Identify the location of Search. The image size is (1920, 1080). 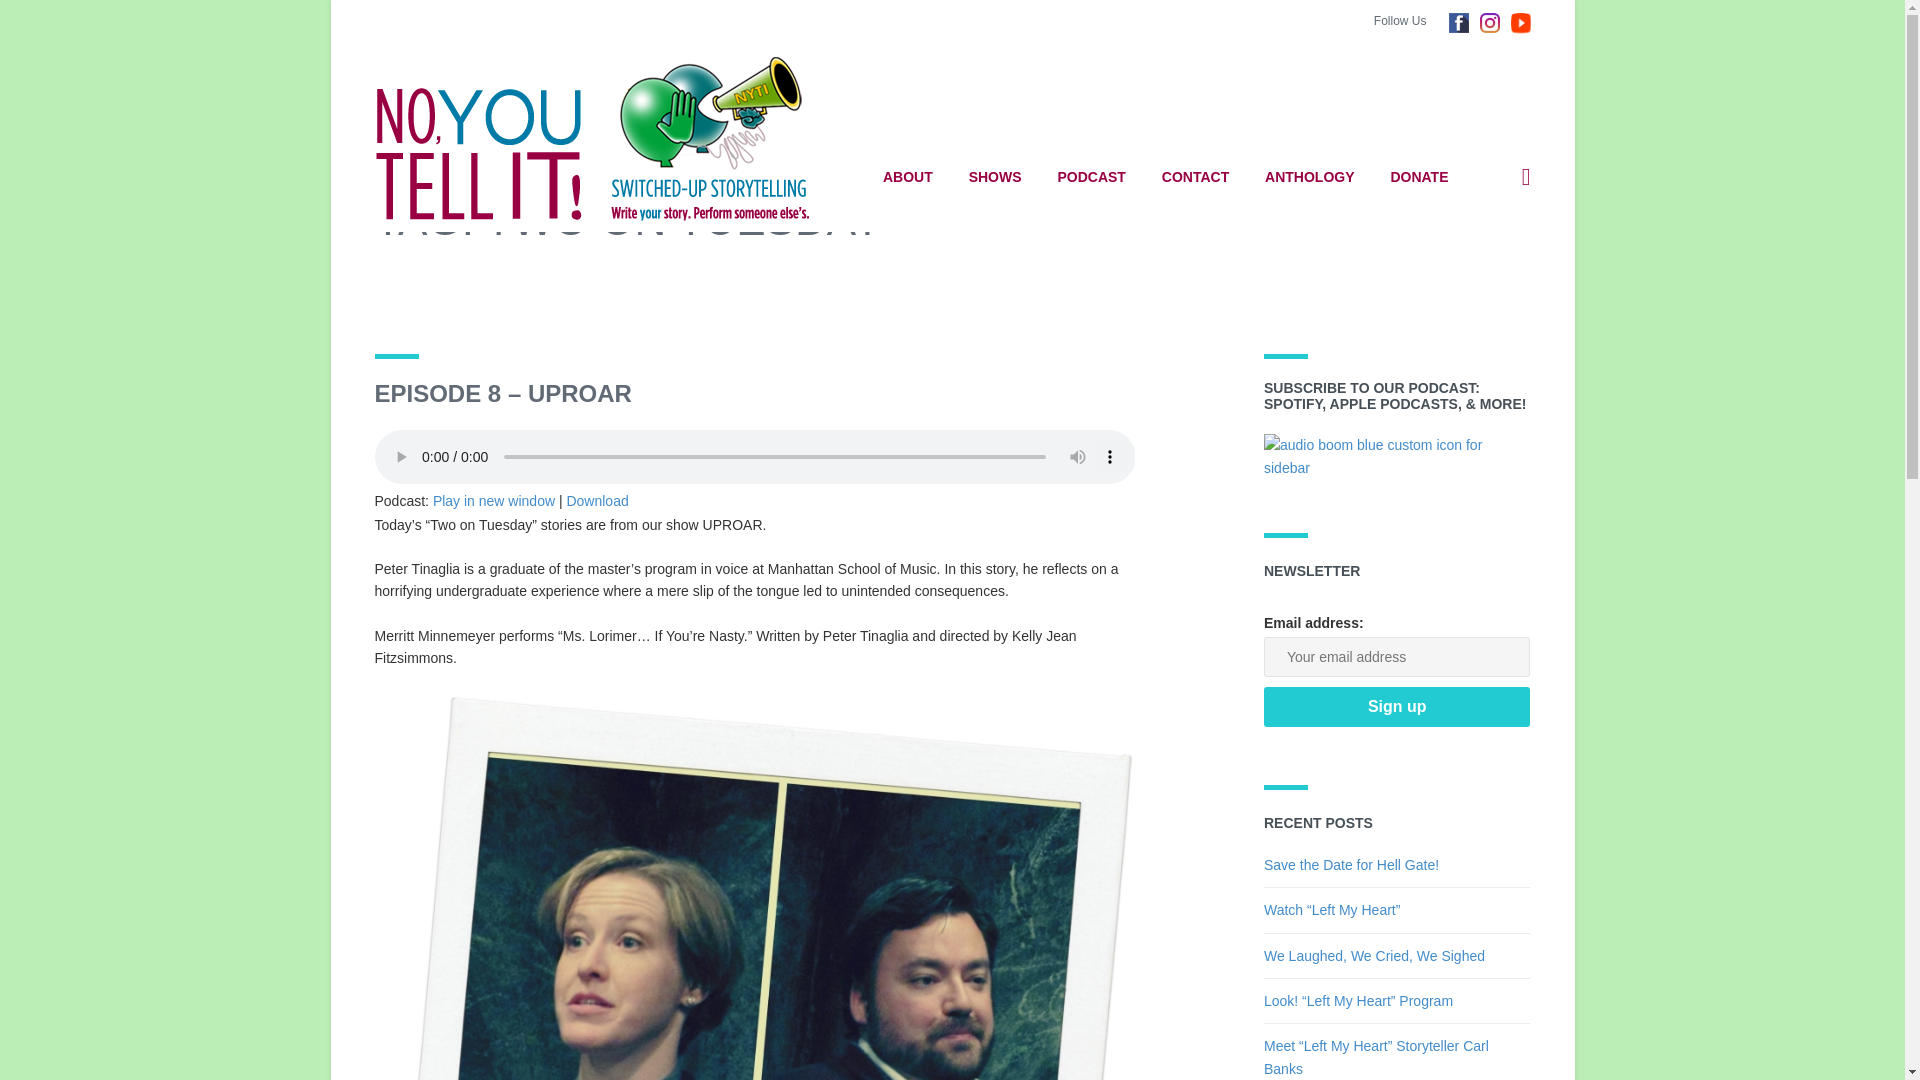
(1446, 272).